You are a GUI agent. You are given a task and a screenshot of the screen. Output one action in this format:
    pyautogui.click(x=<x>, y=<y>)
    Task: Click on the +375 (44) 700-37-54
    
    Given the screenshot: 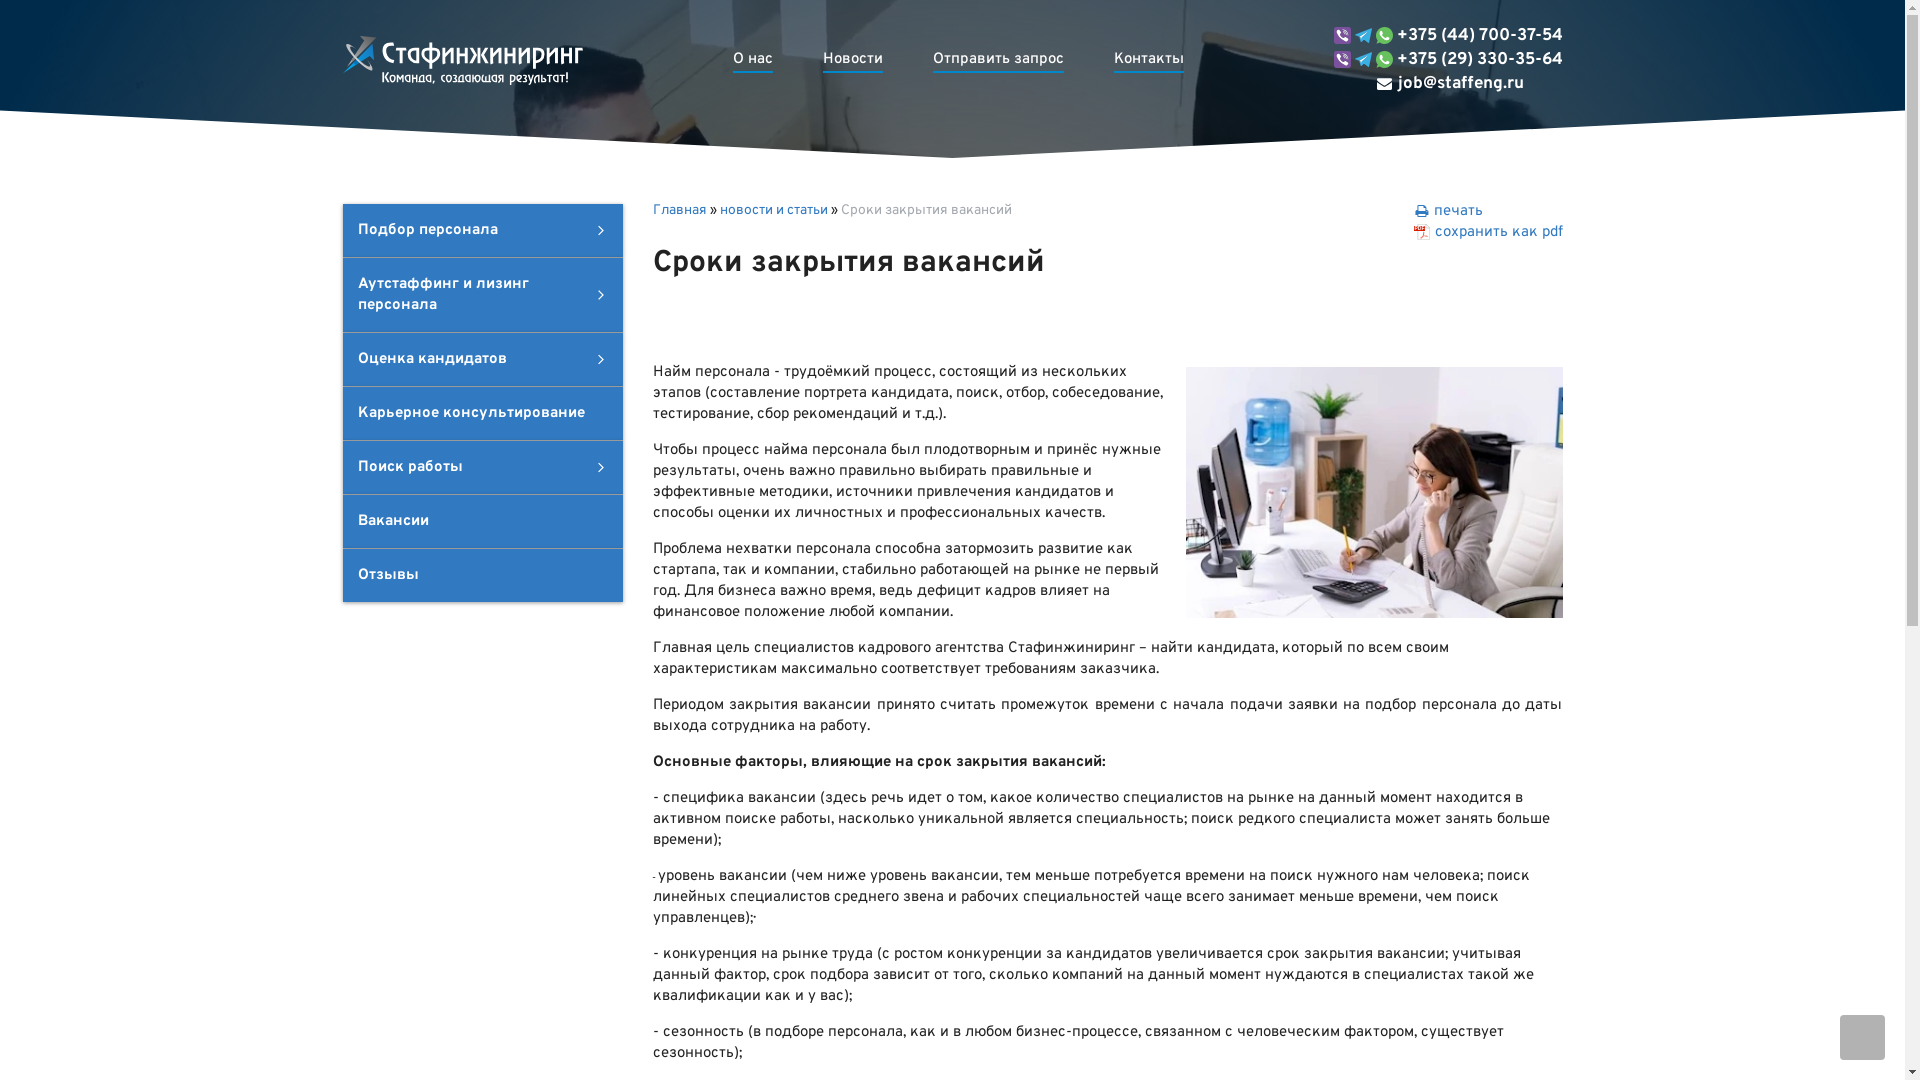 What is the action you would take?
    pyautogui.click(x=1448, y=36)
    